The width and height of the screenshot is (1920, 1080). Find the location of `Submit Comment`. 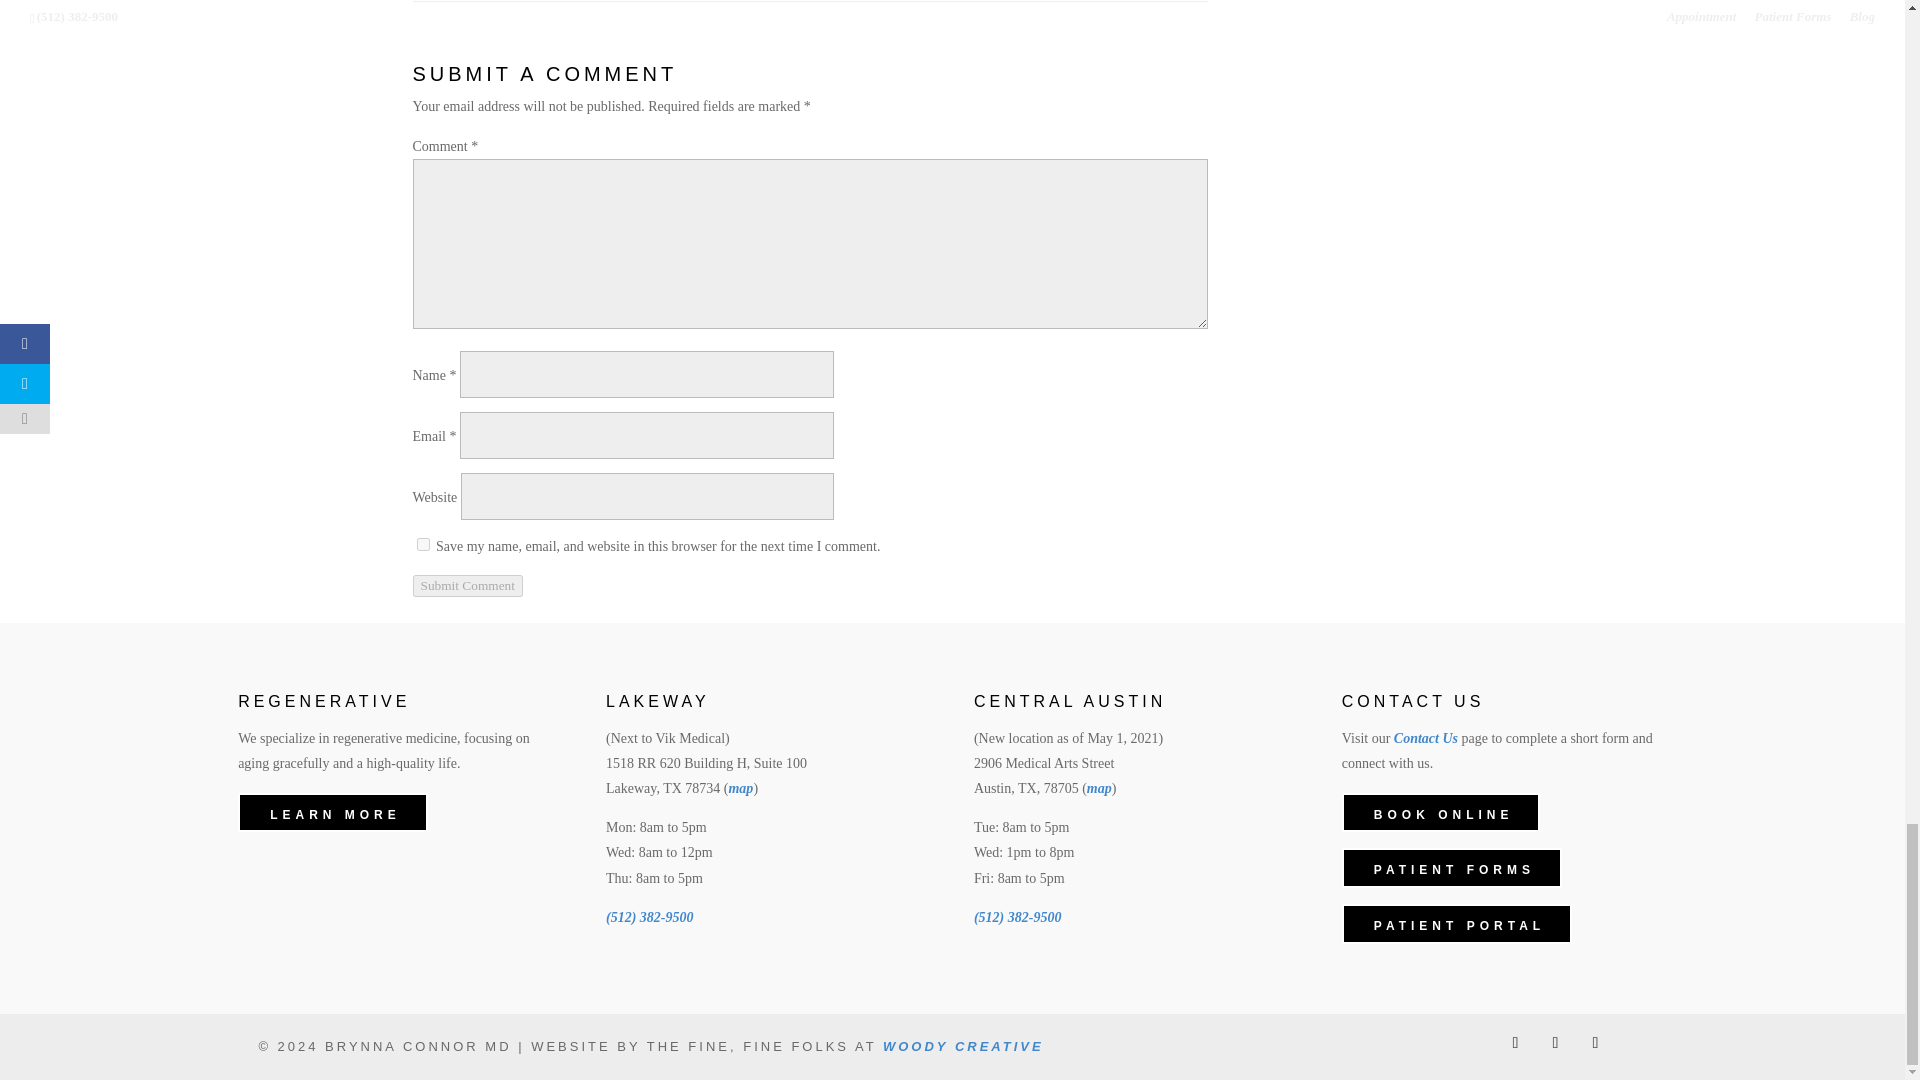

Submit Comment is located at coordinates (467, 586).